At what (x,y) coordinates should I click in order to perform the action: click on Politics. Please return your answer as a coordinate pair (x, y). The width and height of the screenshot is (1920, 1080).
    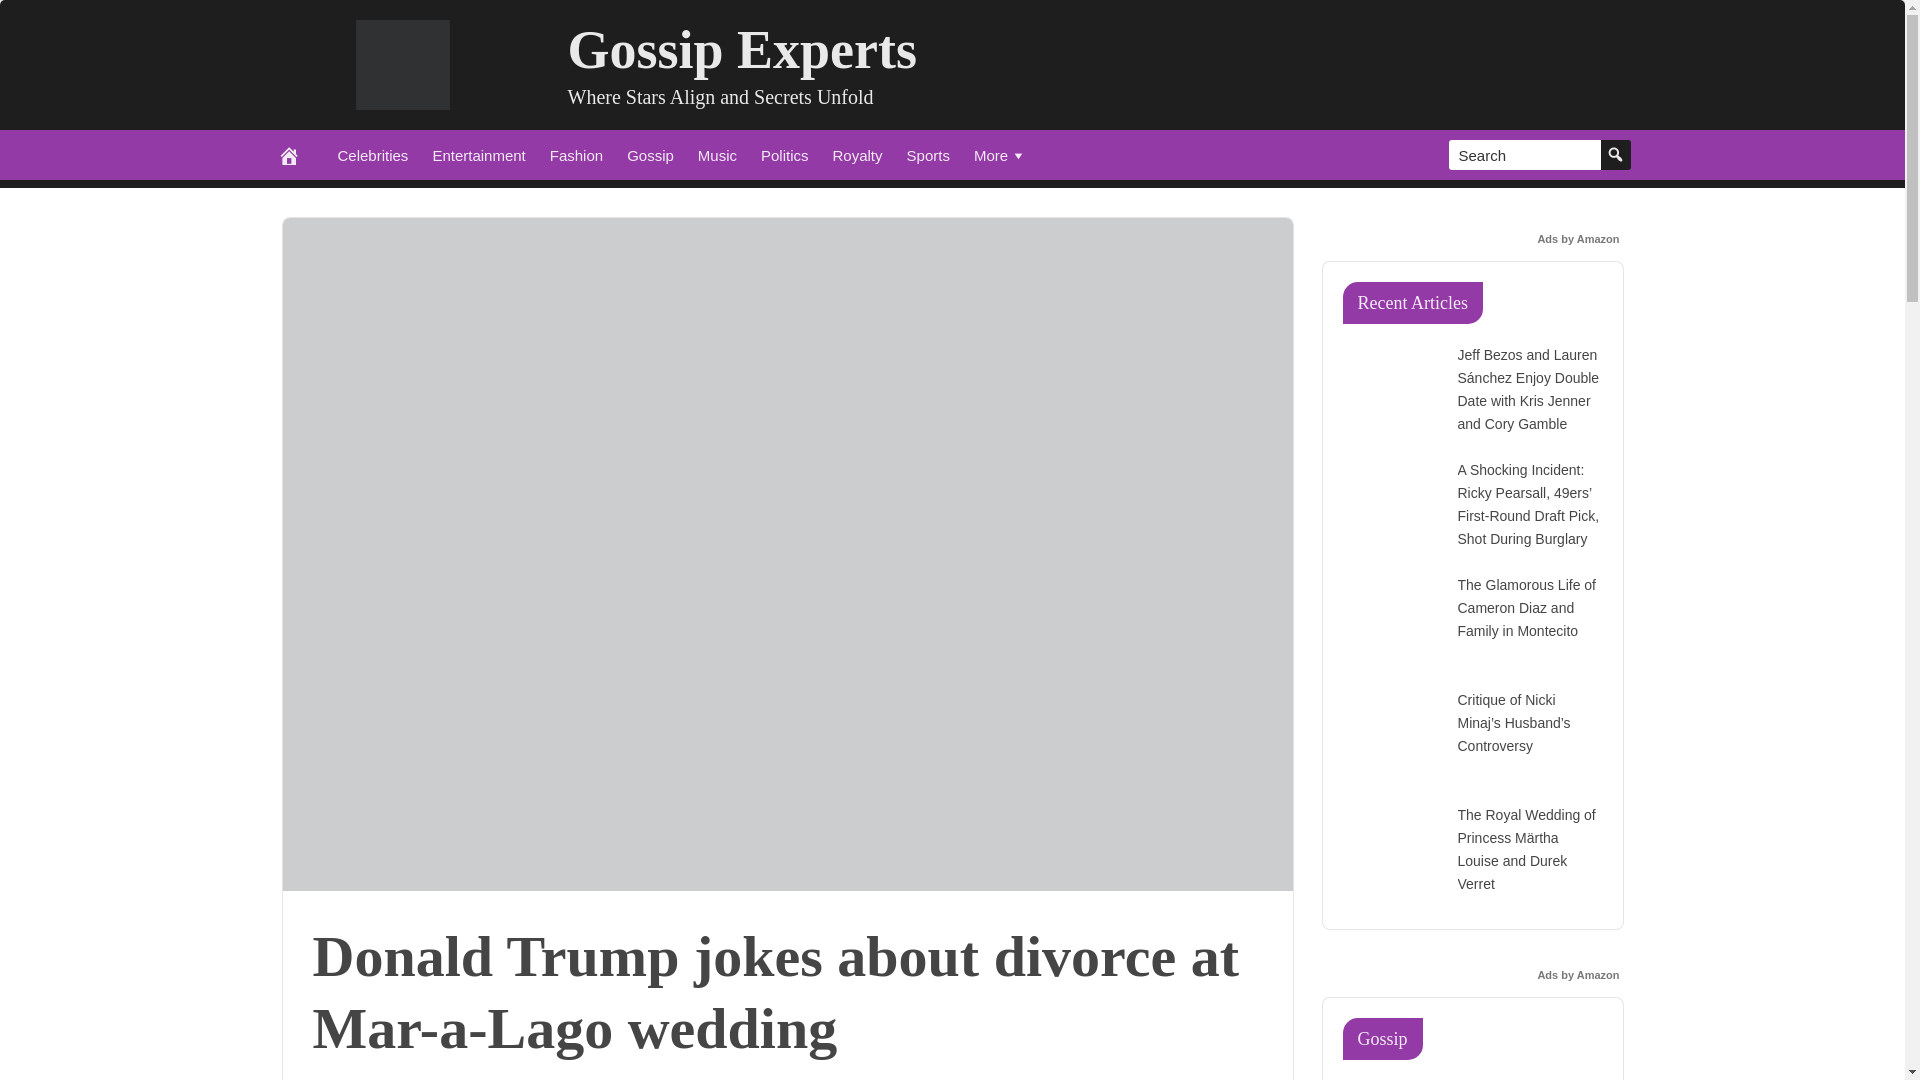
    Looking at the image, I should click on (784, 154).